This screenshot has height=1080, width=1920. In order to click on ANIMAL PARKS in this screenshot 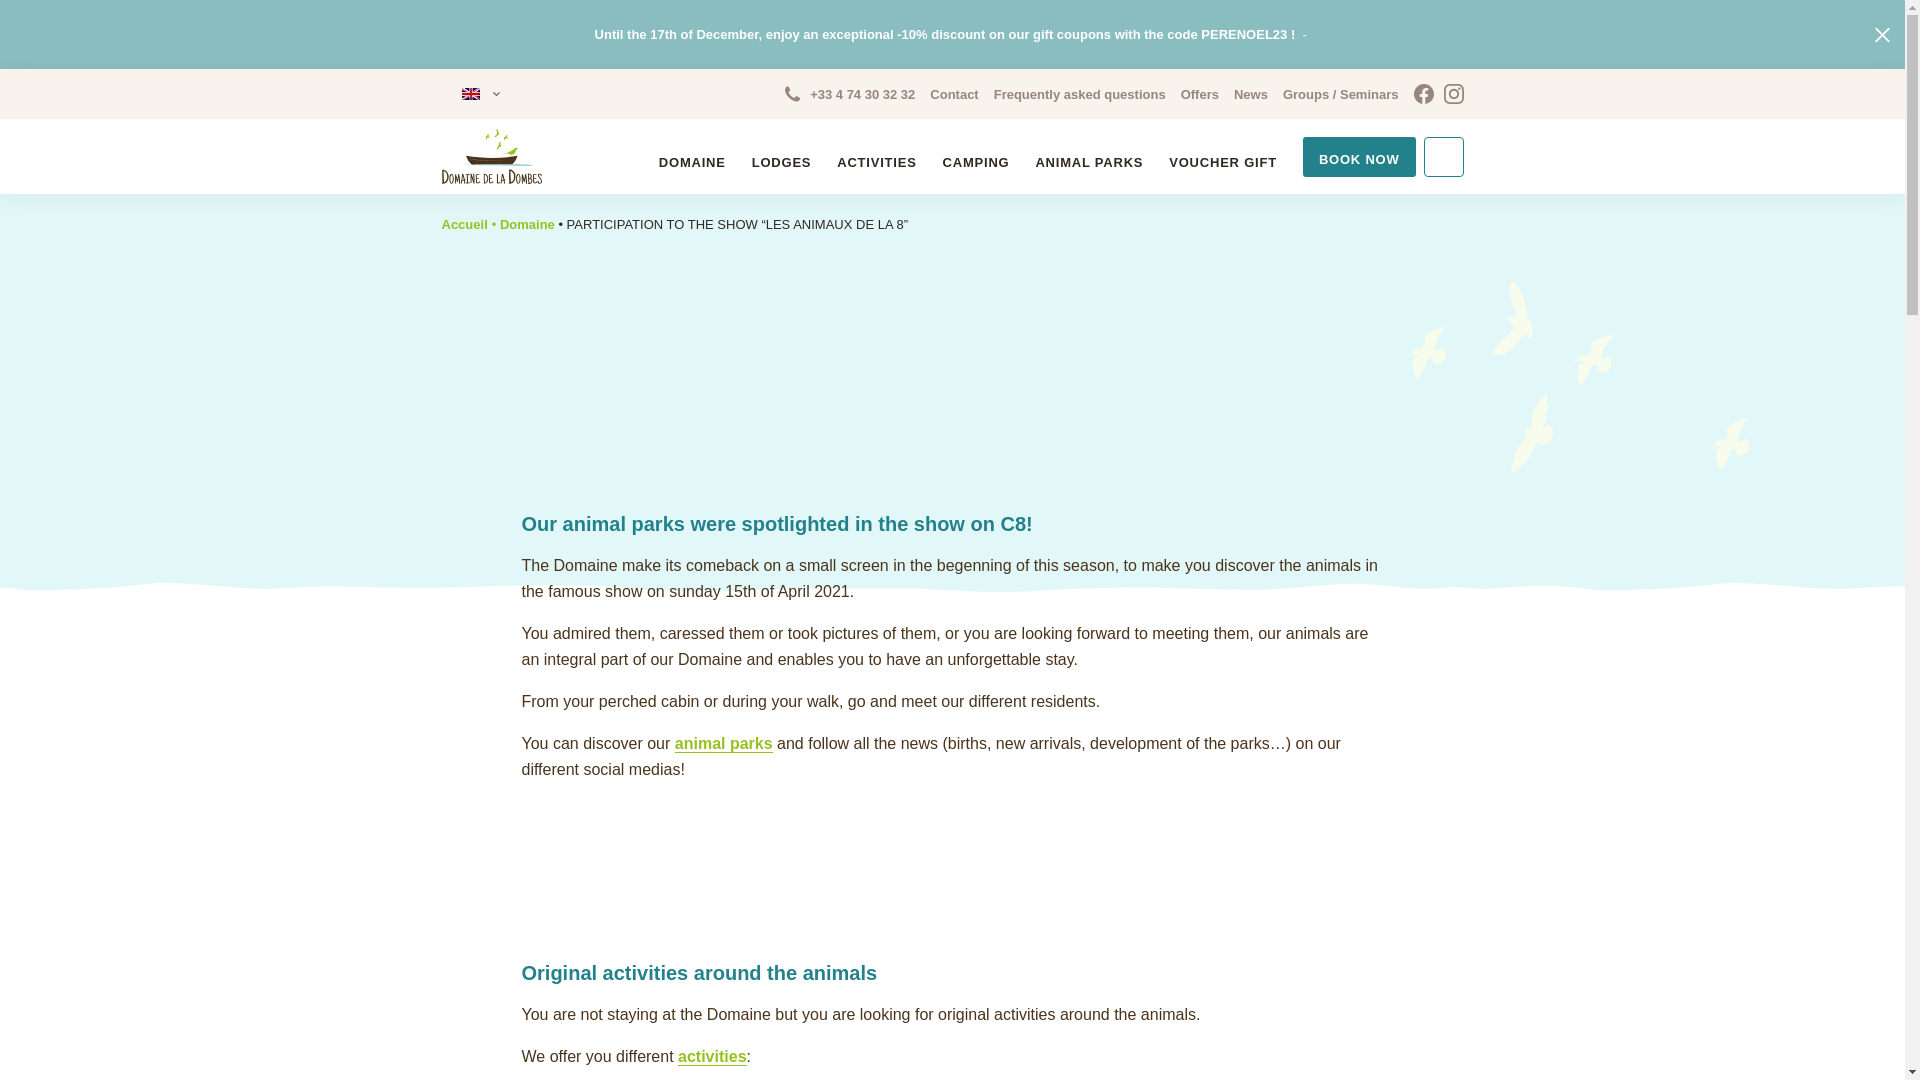, I will do `click(1088, 162)`.